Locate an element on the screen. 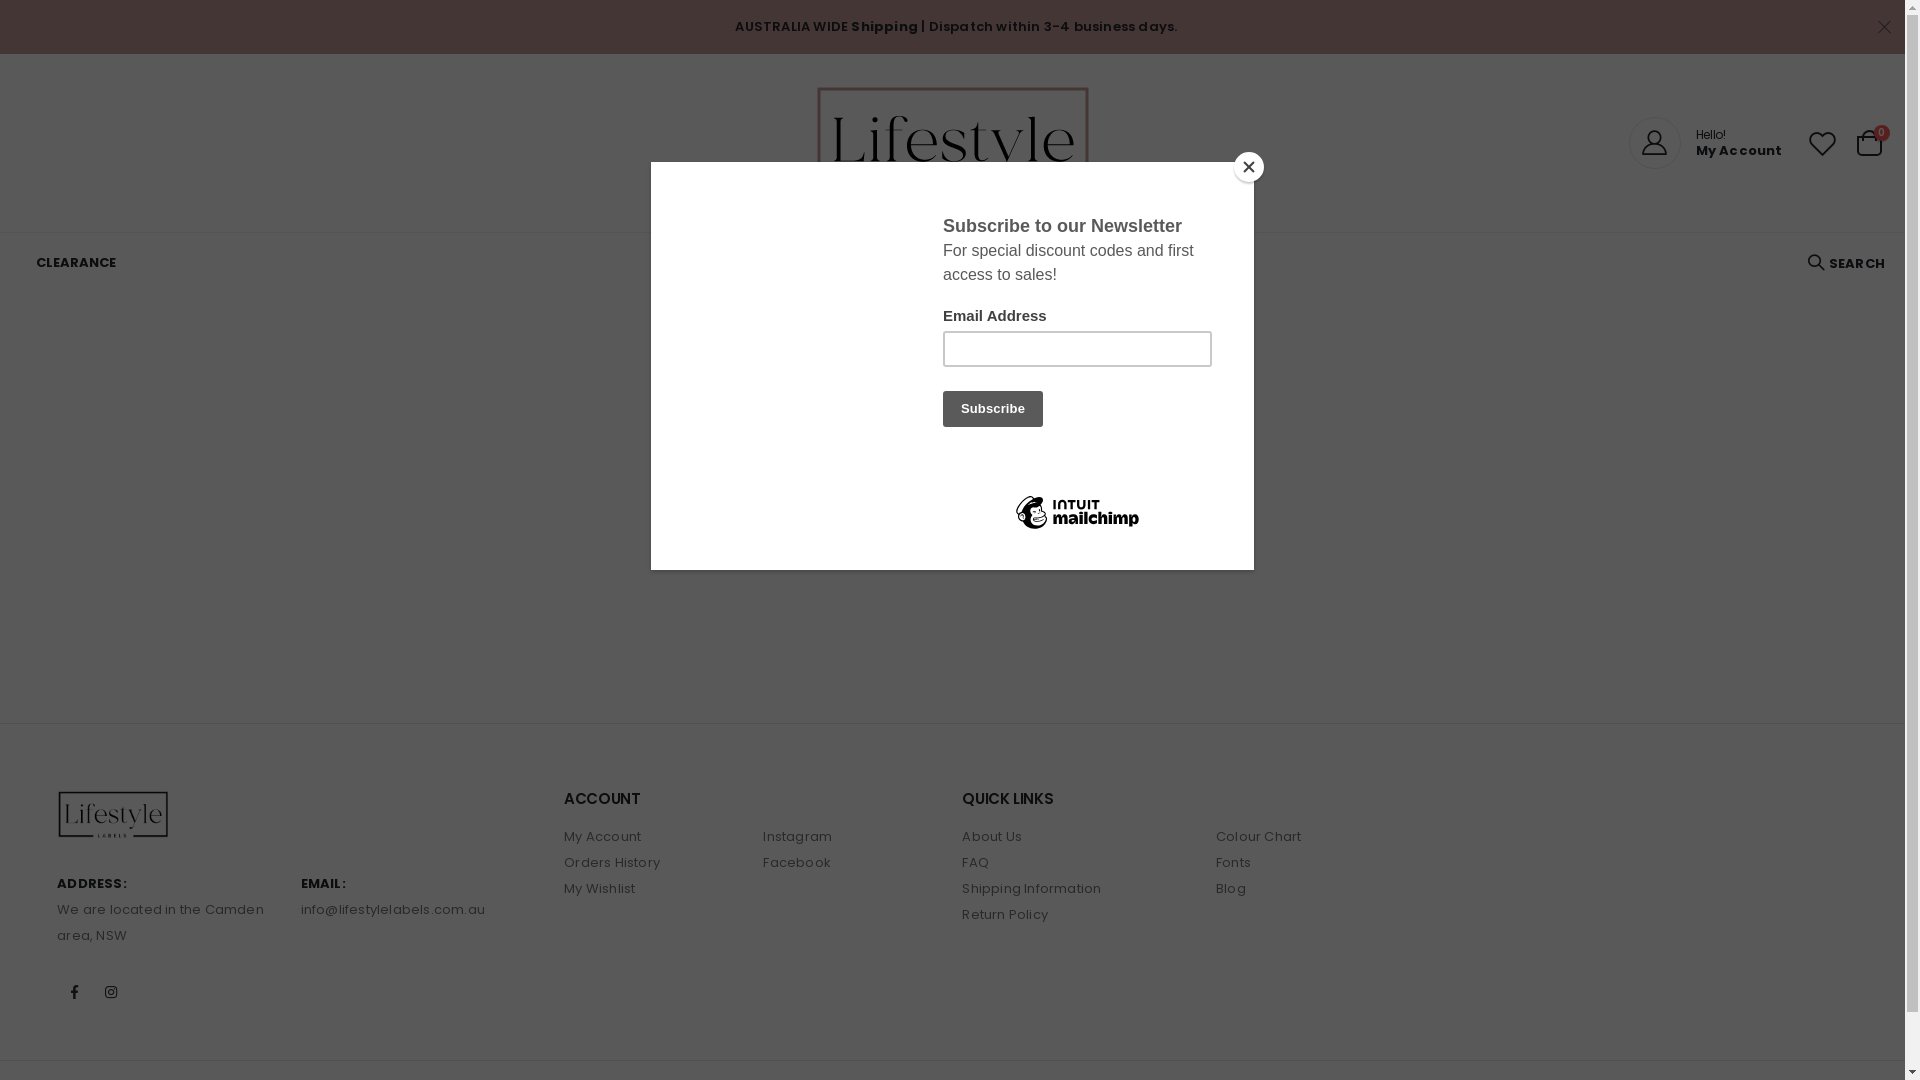  Fonts is located at coordinates (1234, 862).